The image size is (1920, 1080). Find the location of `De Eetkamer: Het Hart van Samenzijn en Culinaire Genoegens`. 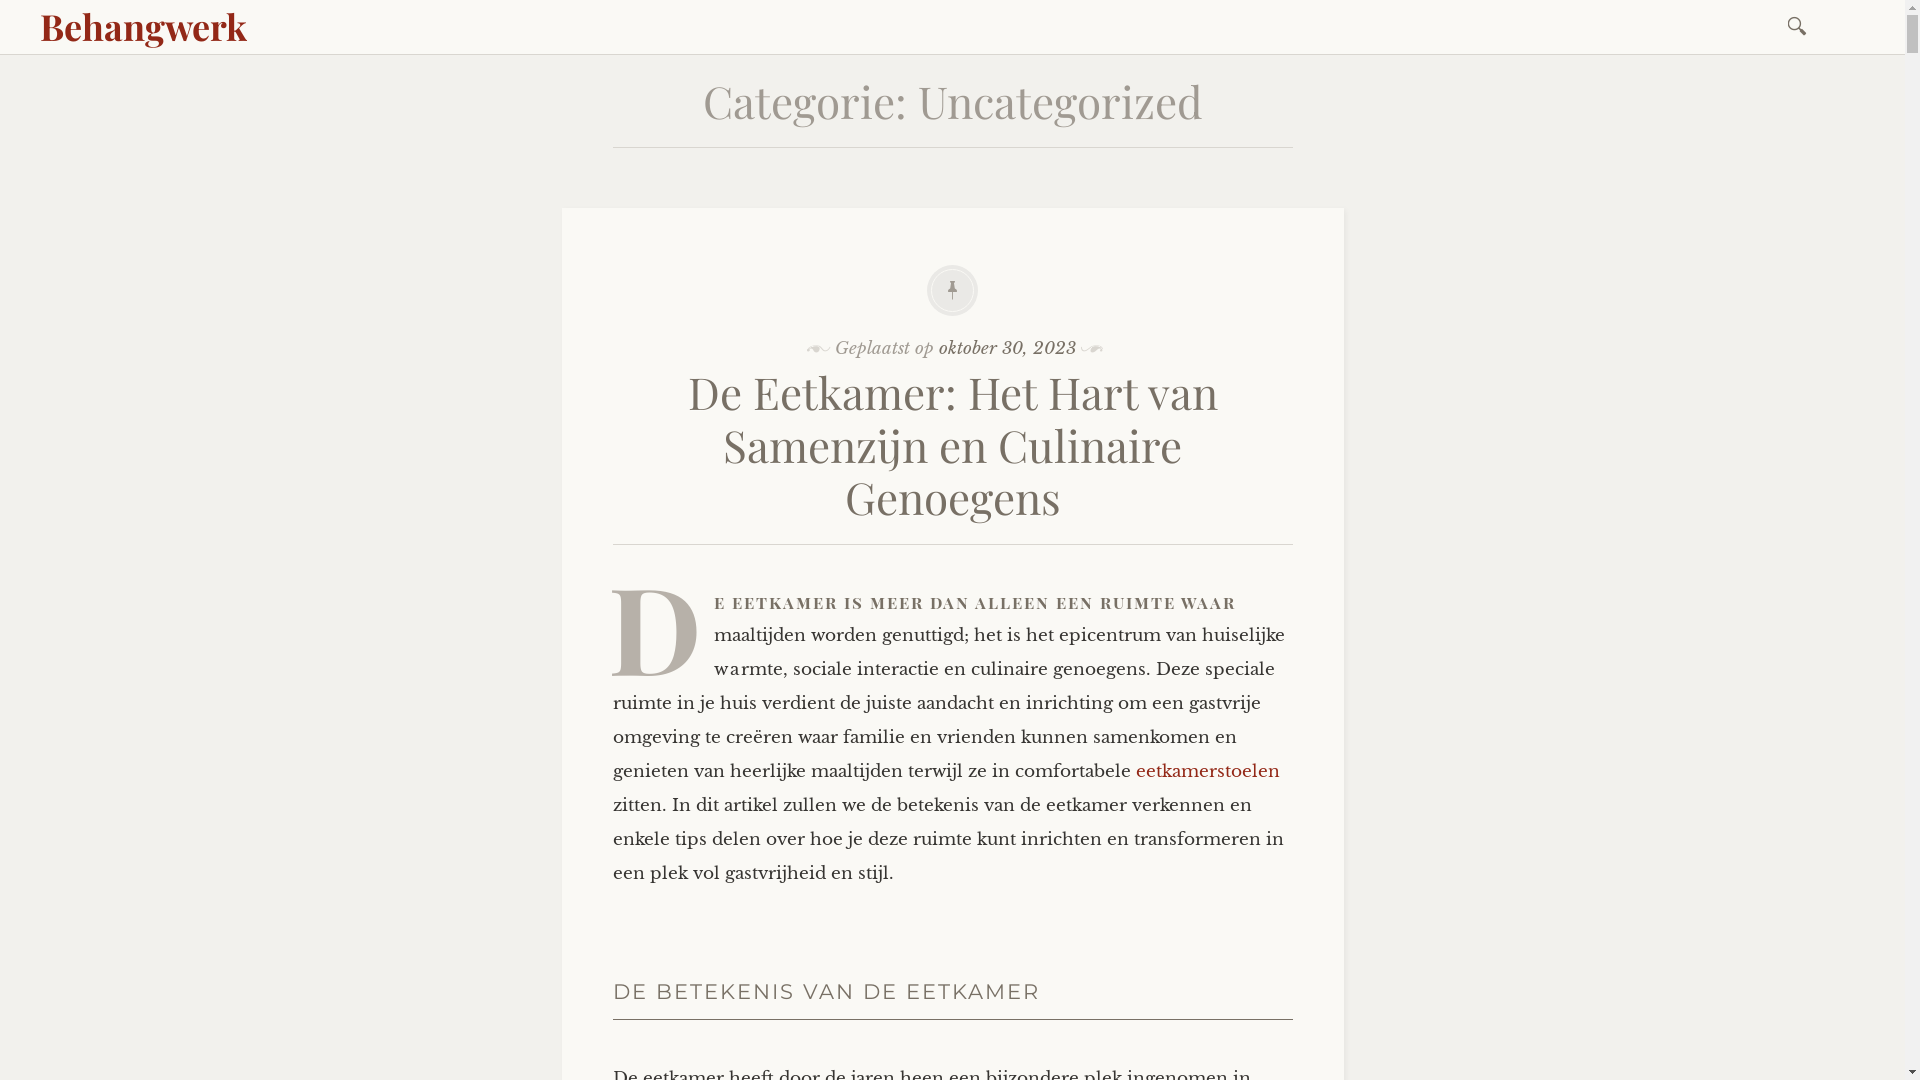

De Eetkamer: Het Hart van Samenzijn en Culinaire Genoegens is located at coordinates (953, 444).